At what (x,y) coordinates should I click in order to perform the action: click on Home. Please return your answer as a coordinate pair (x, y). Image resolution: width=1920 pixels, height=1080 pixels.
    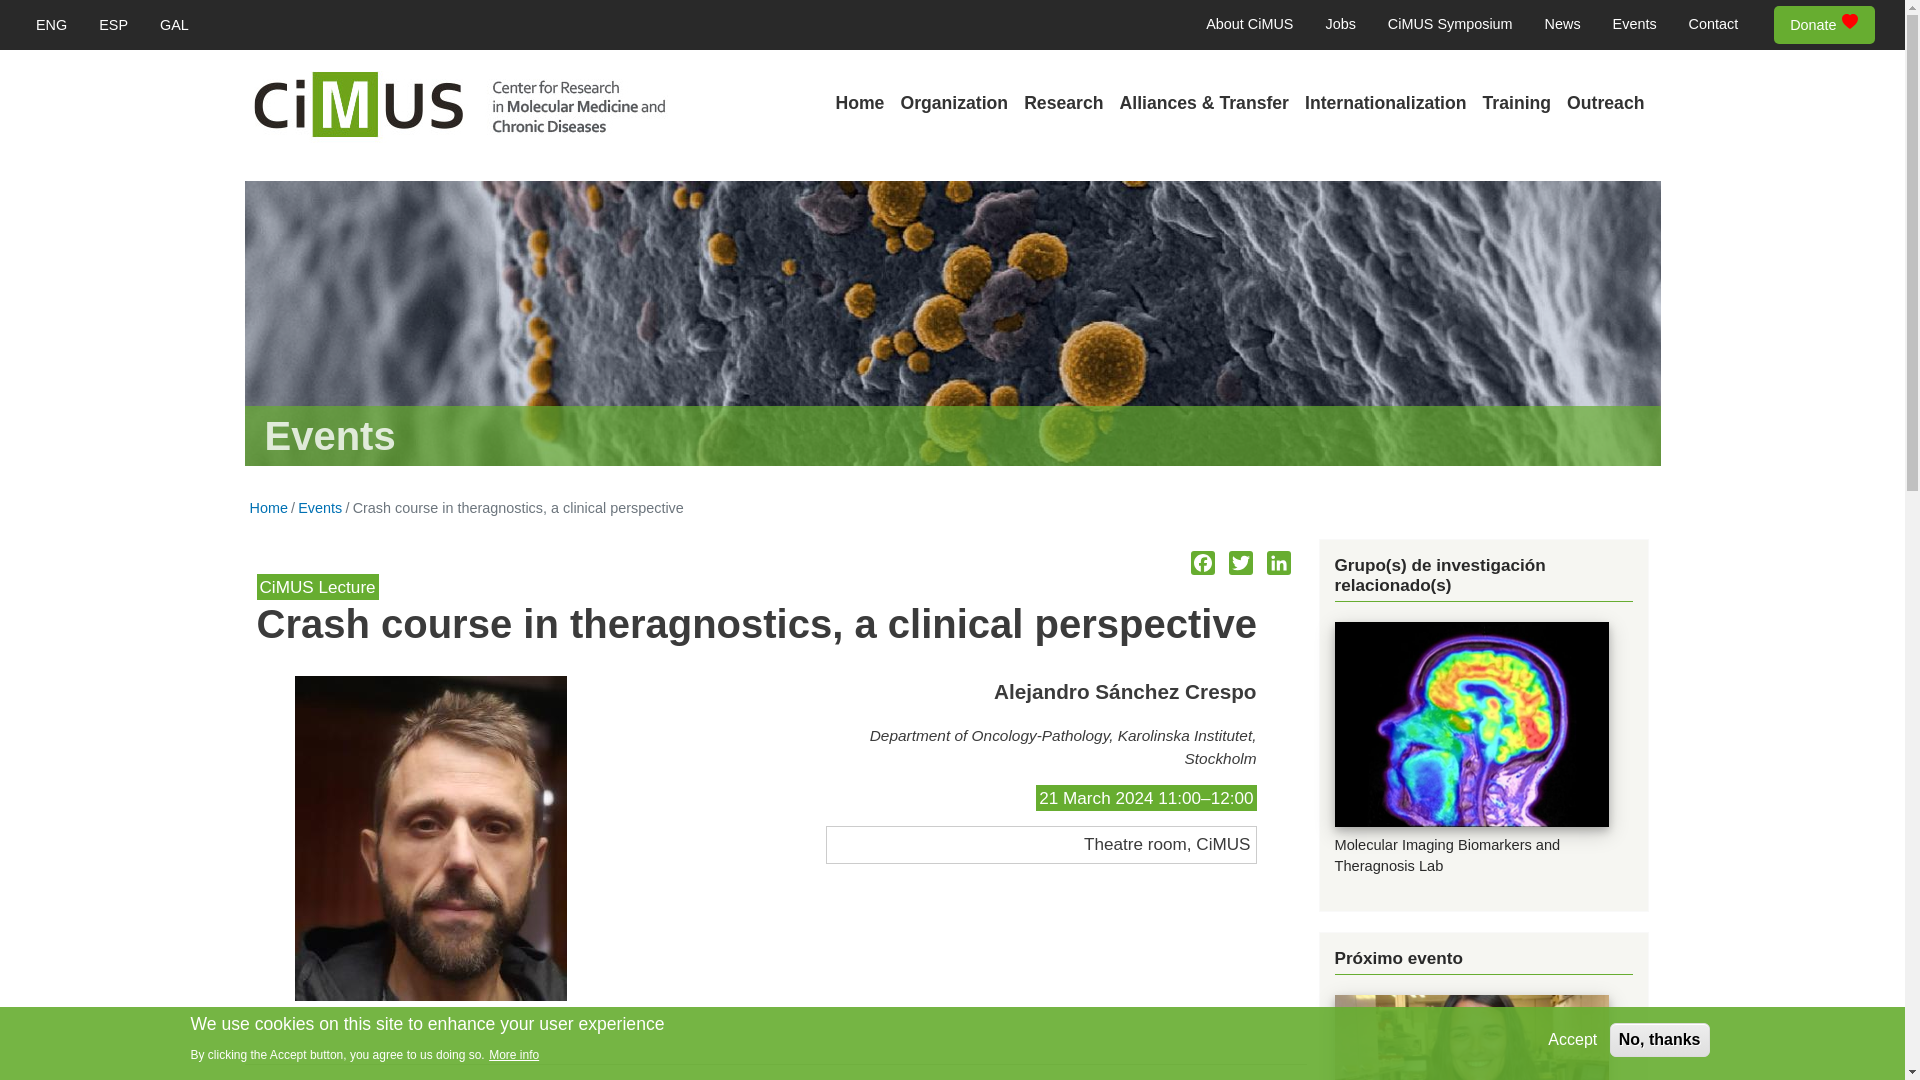
    Looking at the image, I should click on (860, 104).